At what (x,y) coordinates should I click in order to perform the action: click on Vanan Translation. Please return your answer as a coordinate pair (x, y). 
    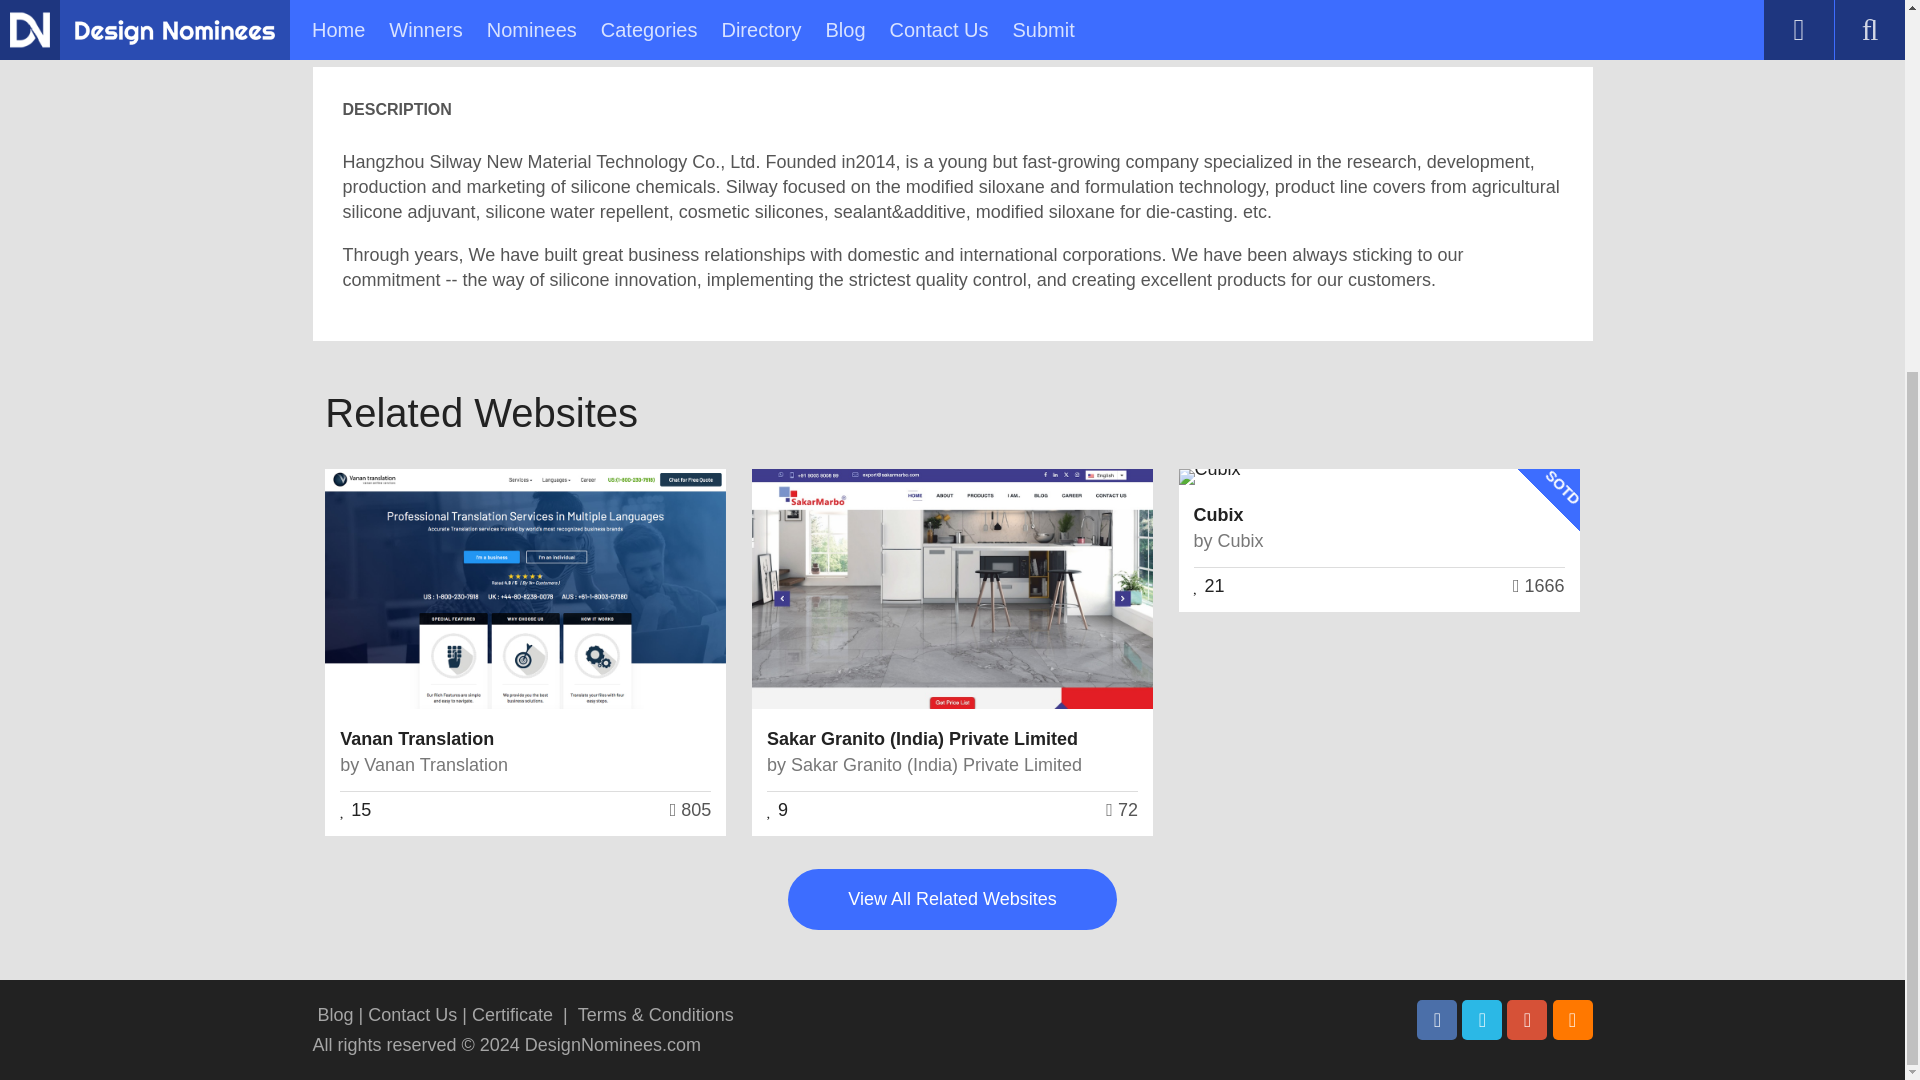
    Looking at the image, I should click on (416, 739).